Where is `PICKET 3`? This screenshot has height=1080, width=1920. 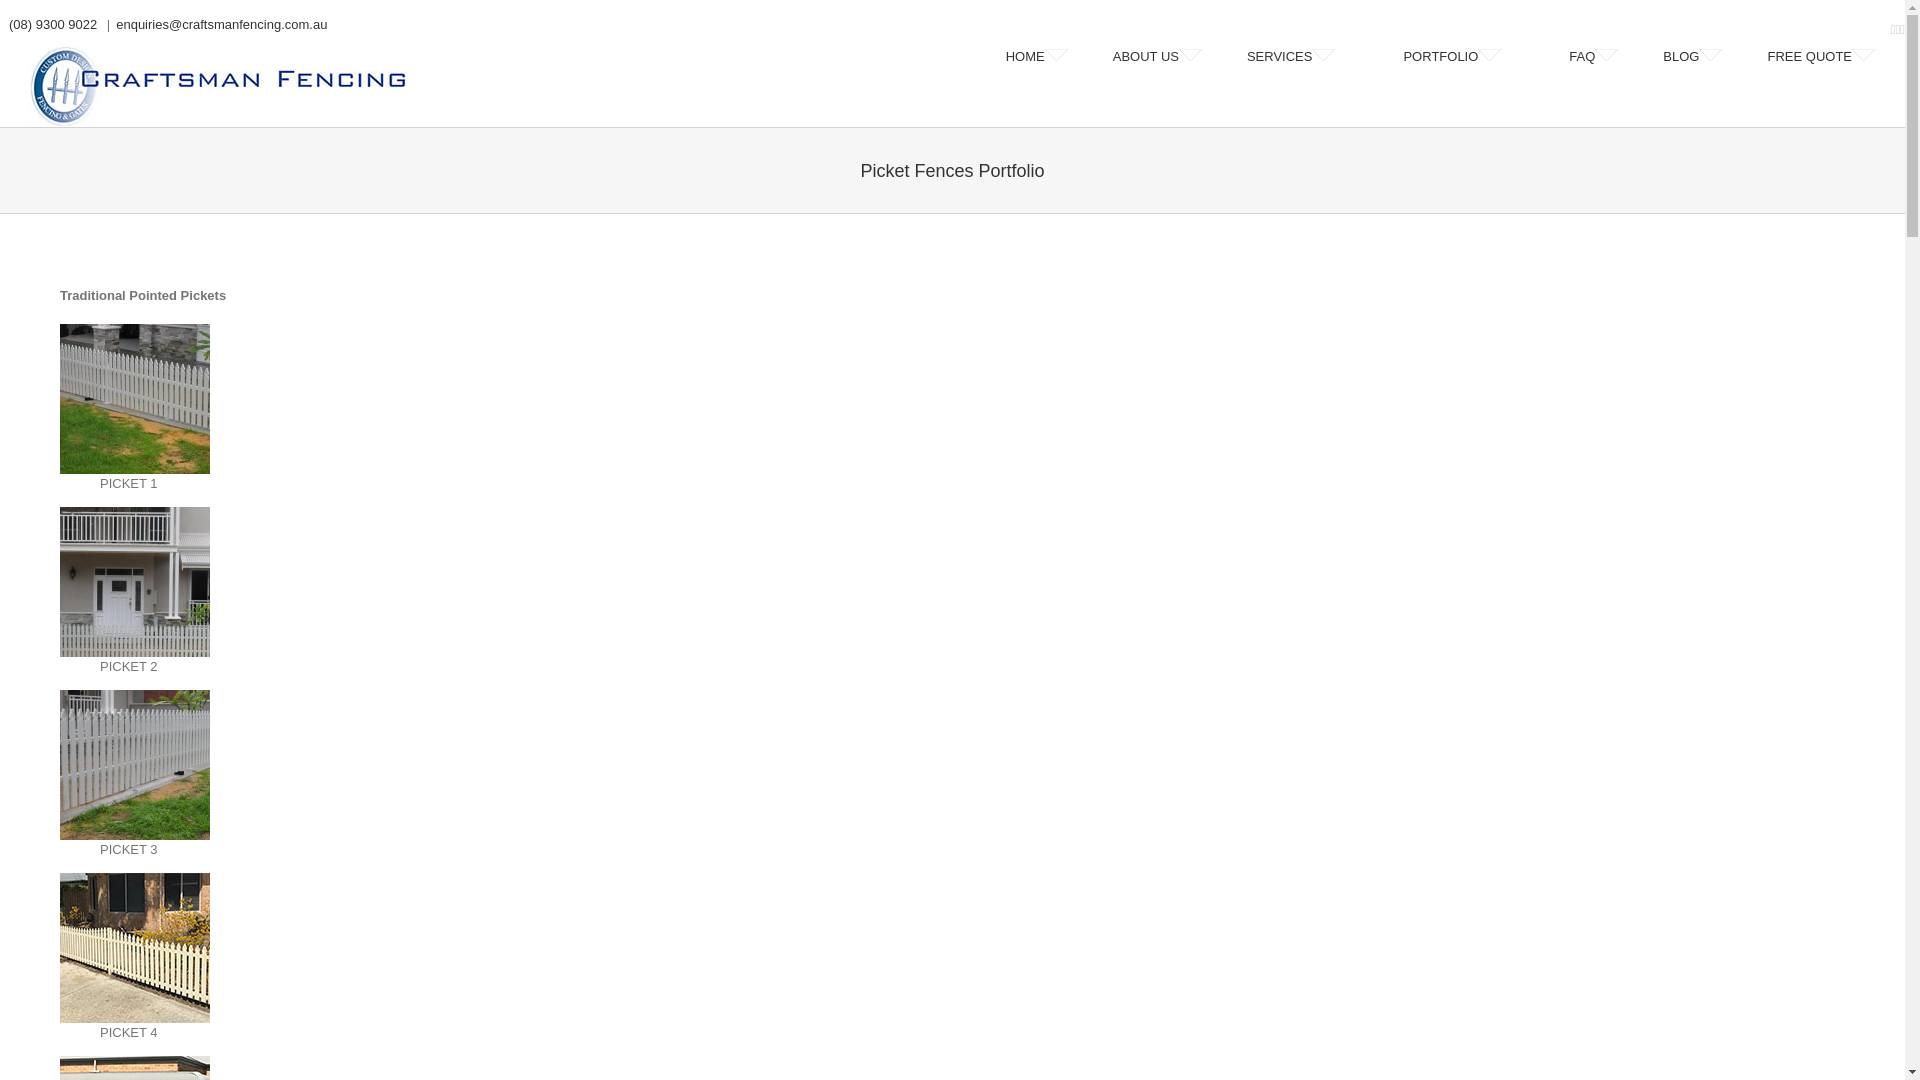 PICKET 3 is located at coordinates (135, 700).